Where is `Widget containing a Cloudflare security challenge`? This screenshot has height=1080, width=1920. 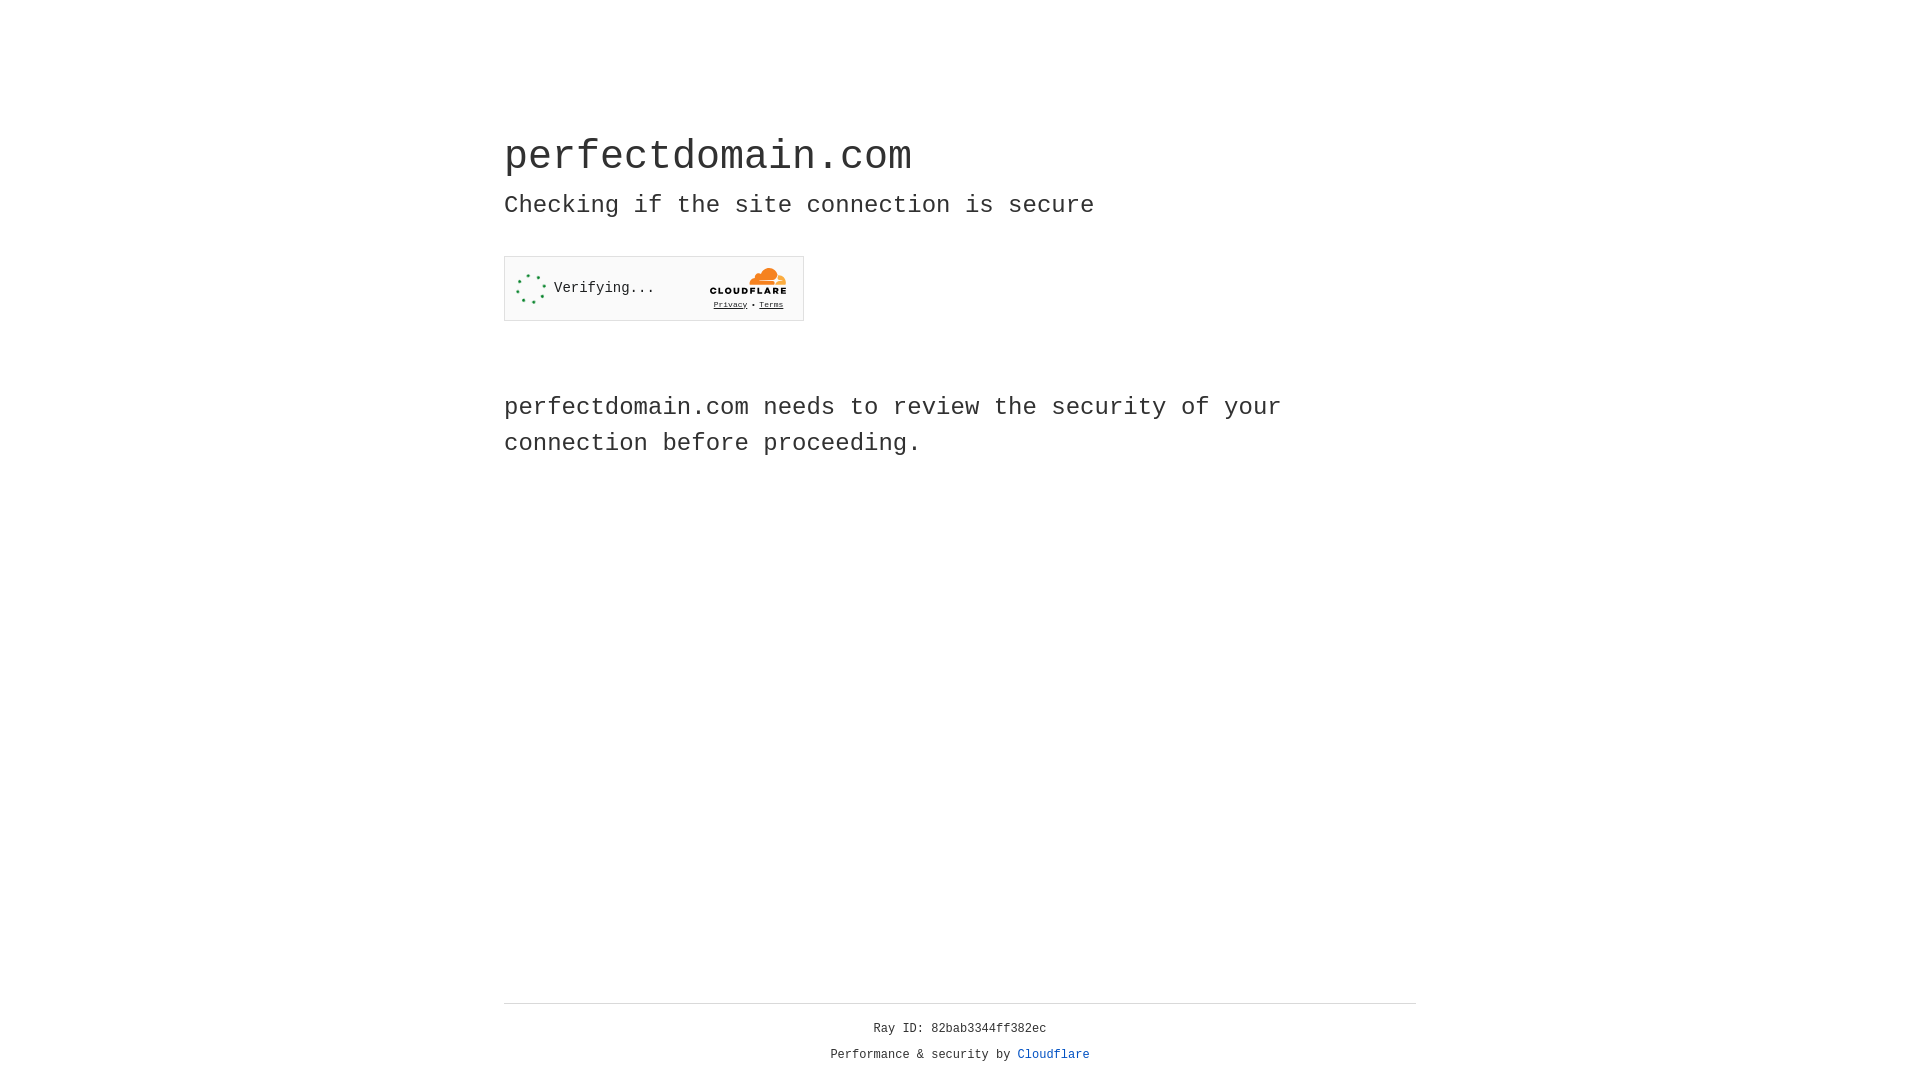 Widget containing a Cloudflare security challenge is located at coordinates (654, 288).